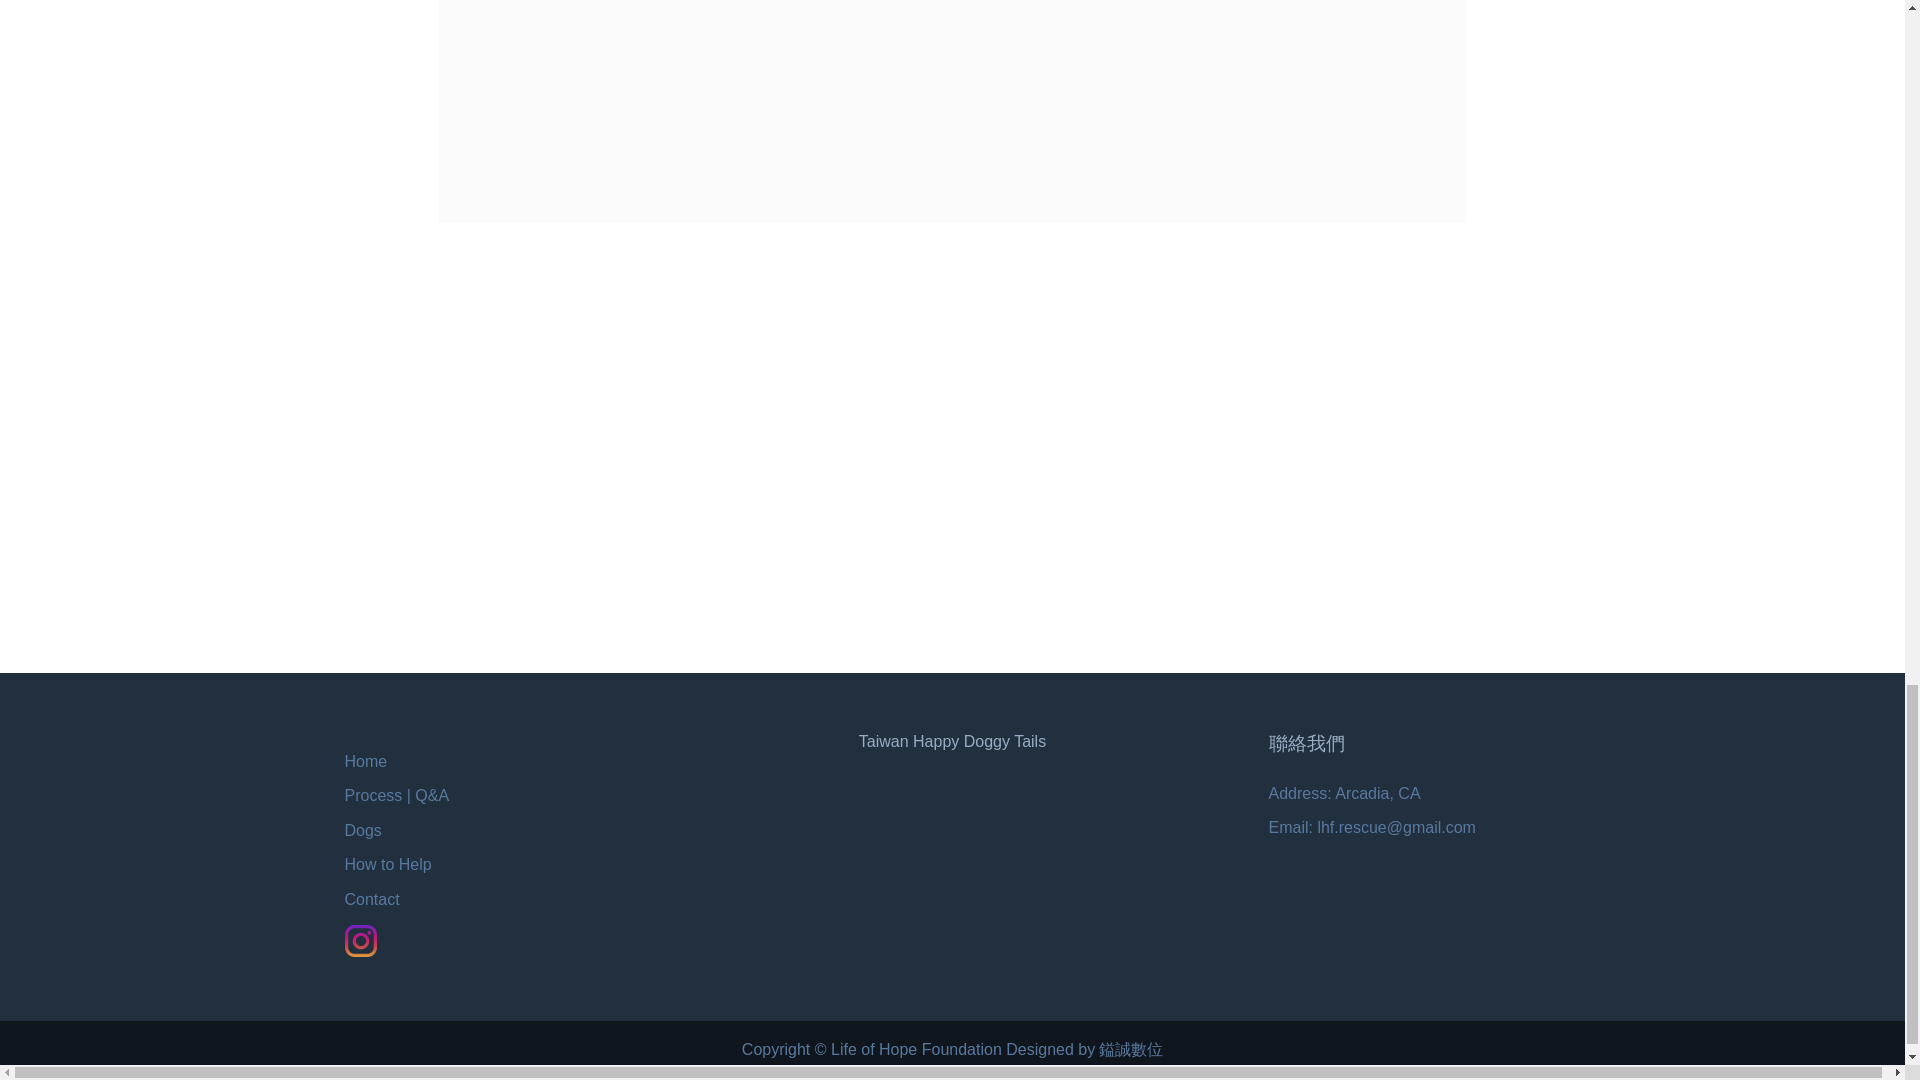 This screenshot has height=1080, width=1920. Describe the element at coordinates (386, 864) in the screenshot. I see `How to Help` at that location.